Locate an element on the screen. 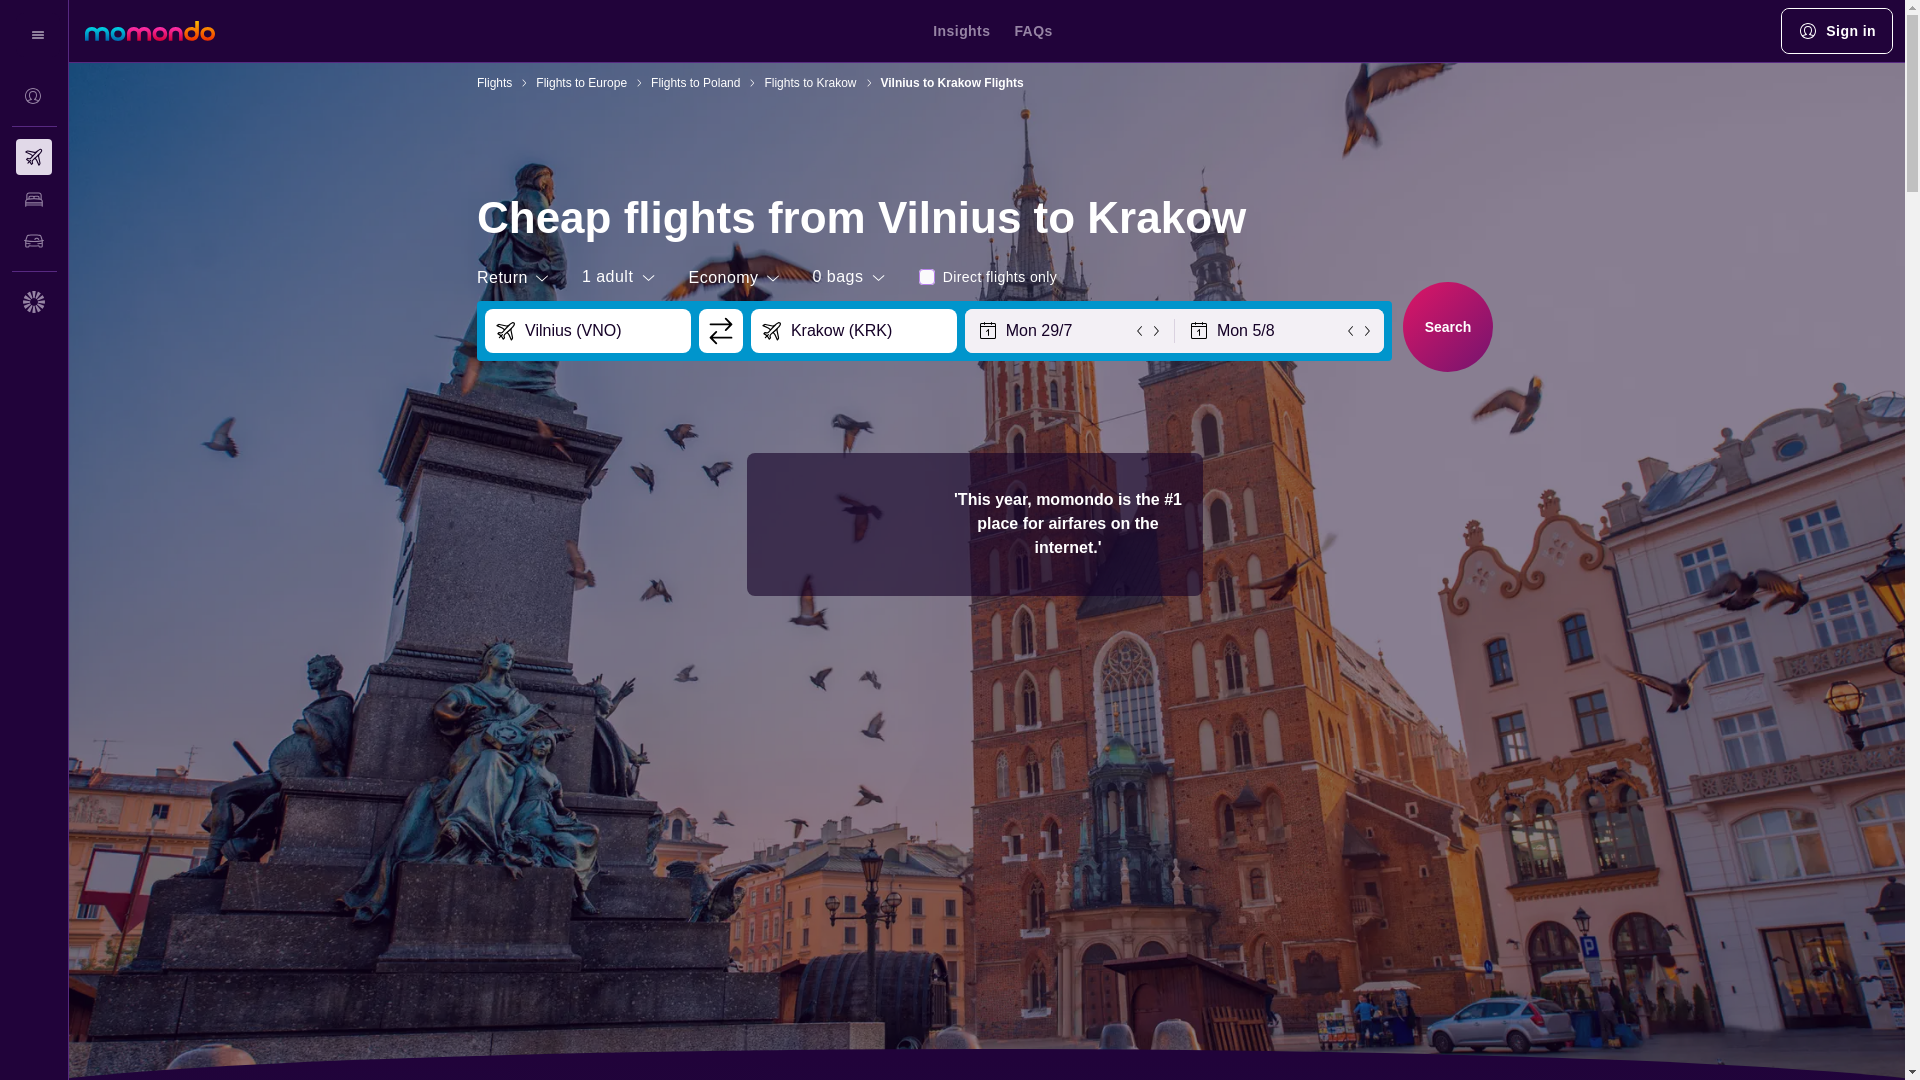  Search is located at coordinates (1444, 324).